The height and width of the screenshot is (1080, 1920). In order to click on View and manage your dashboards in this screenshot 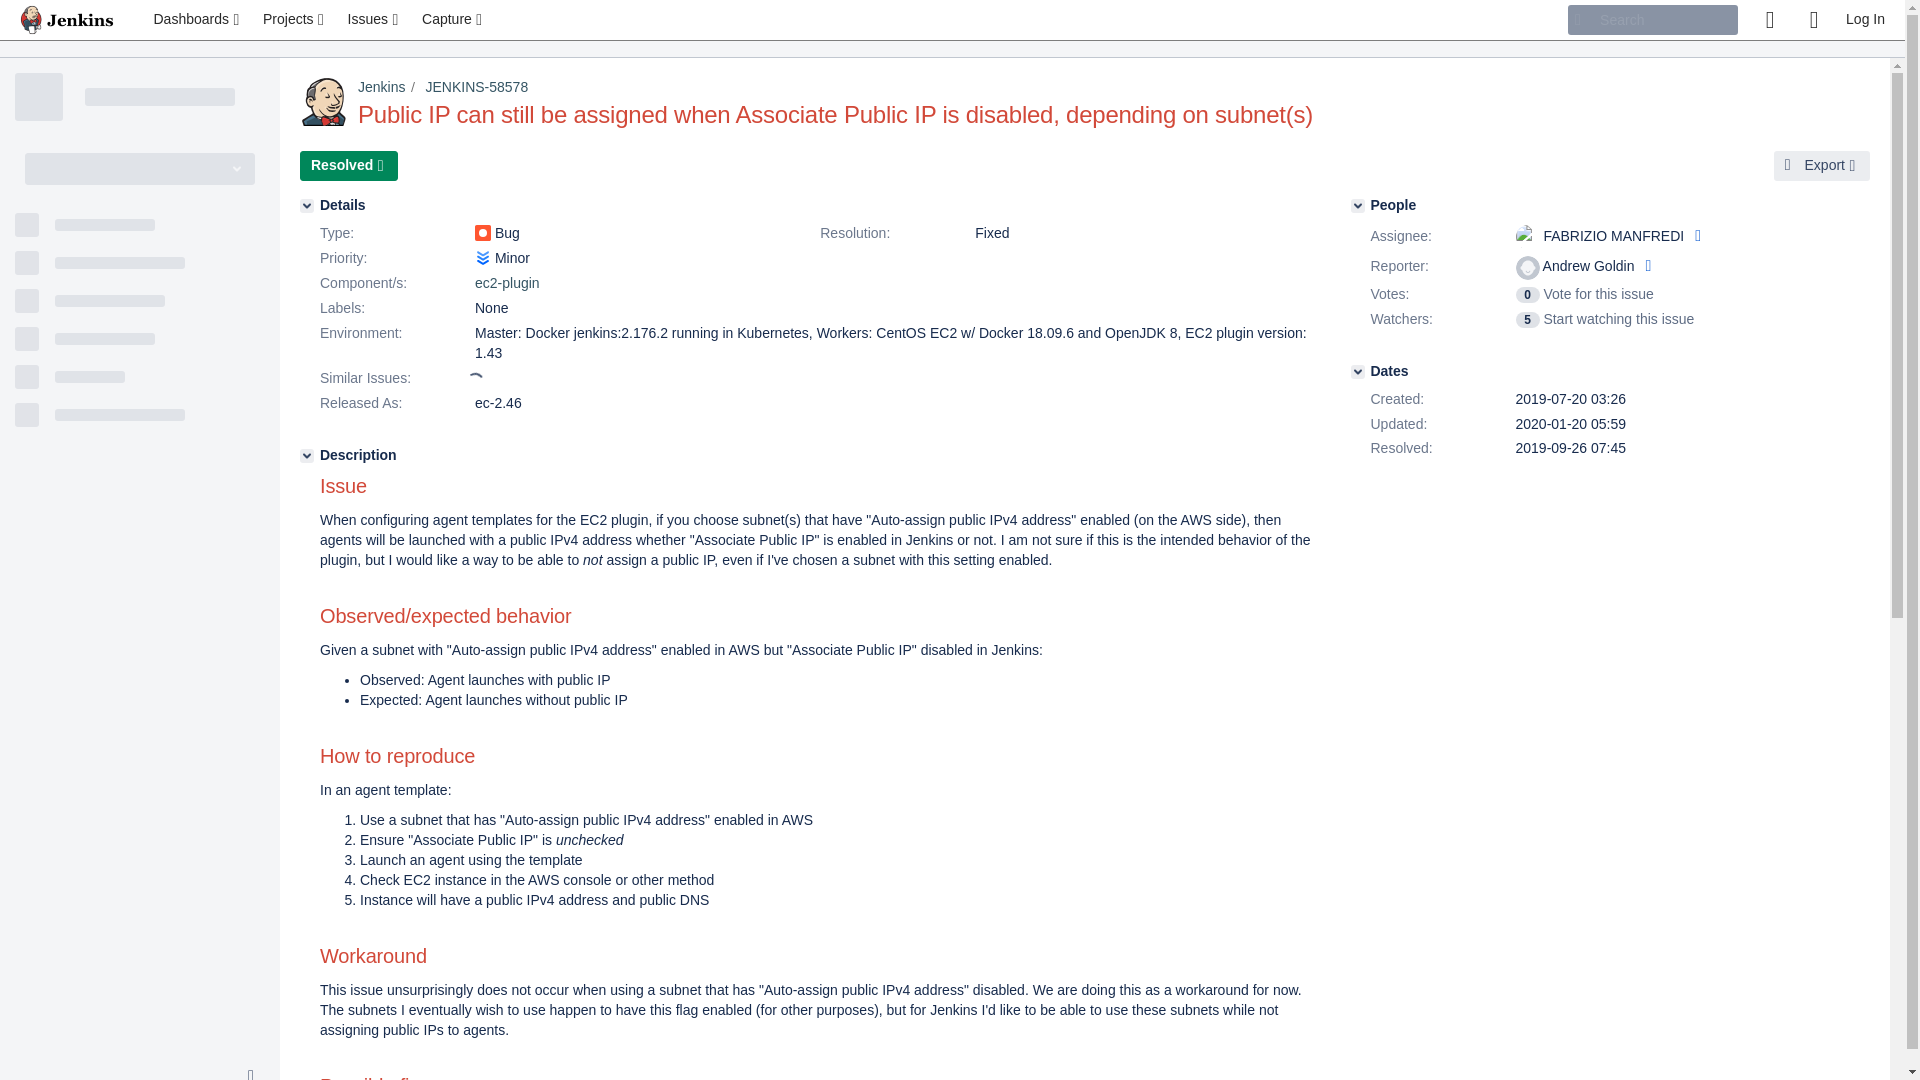, I will do `click(198, 20)`.